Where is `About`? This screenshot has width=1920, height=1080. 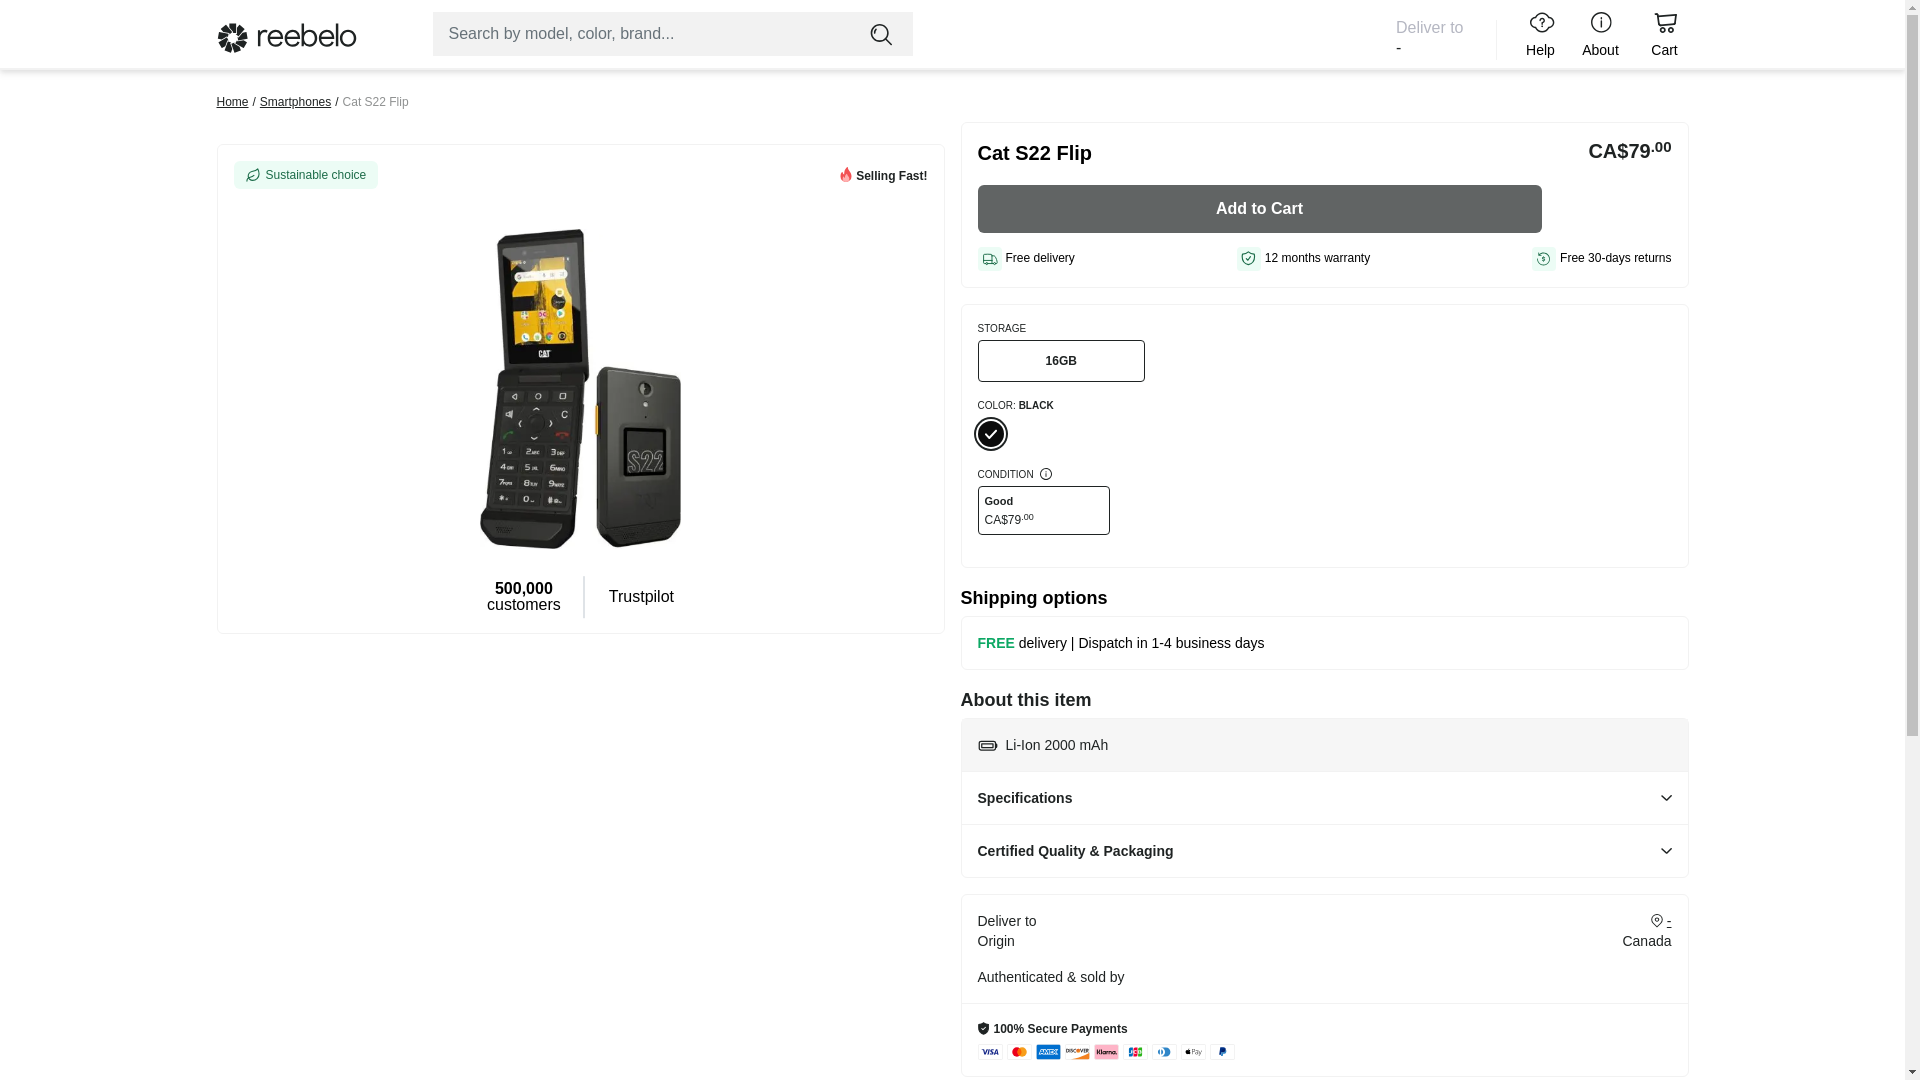
About is located at coordinates (1600, 34).